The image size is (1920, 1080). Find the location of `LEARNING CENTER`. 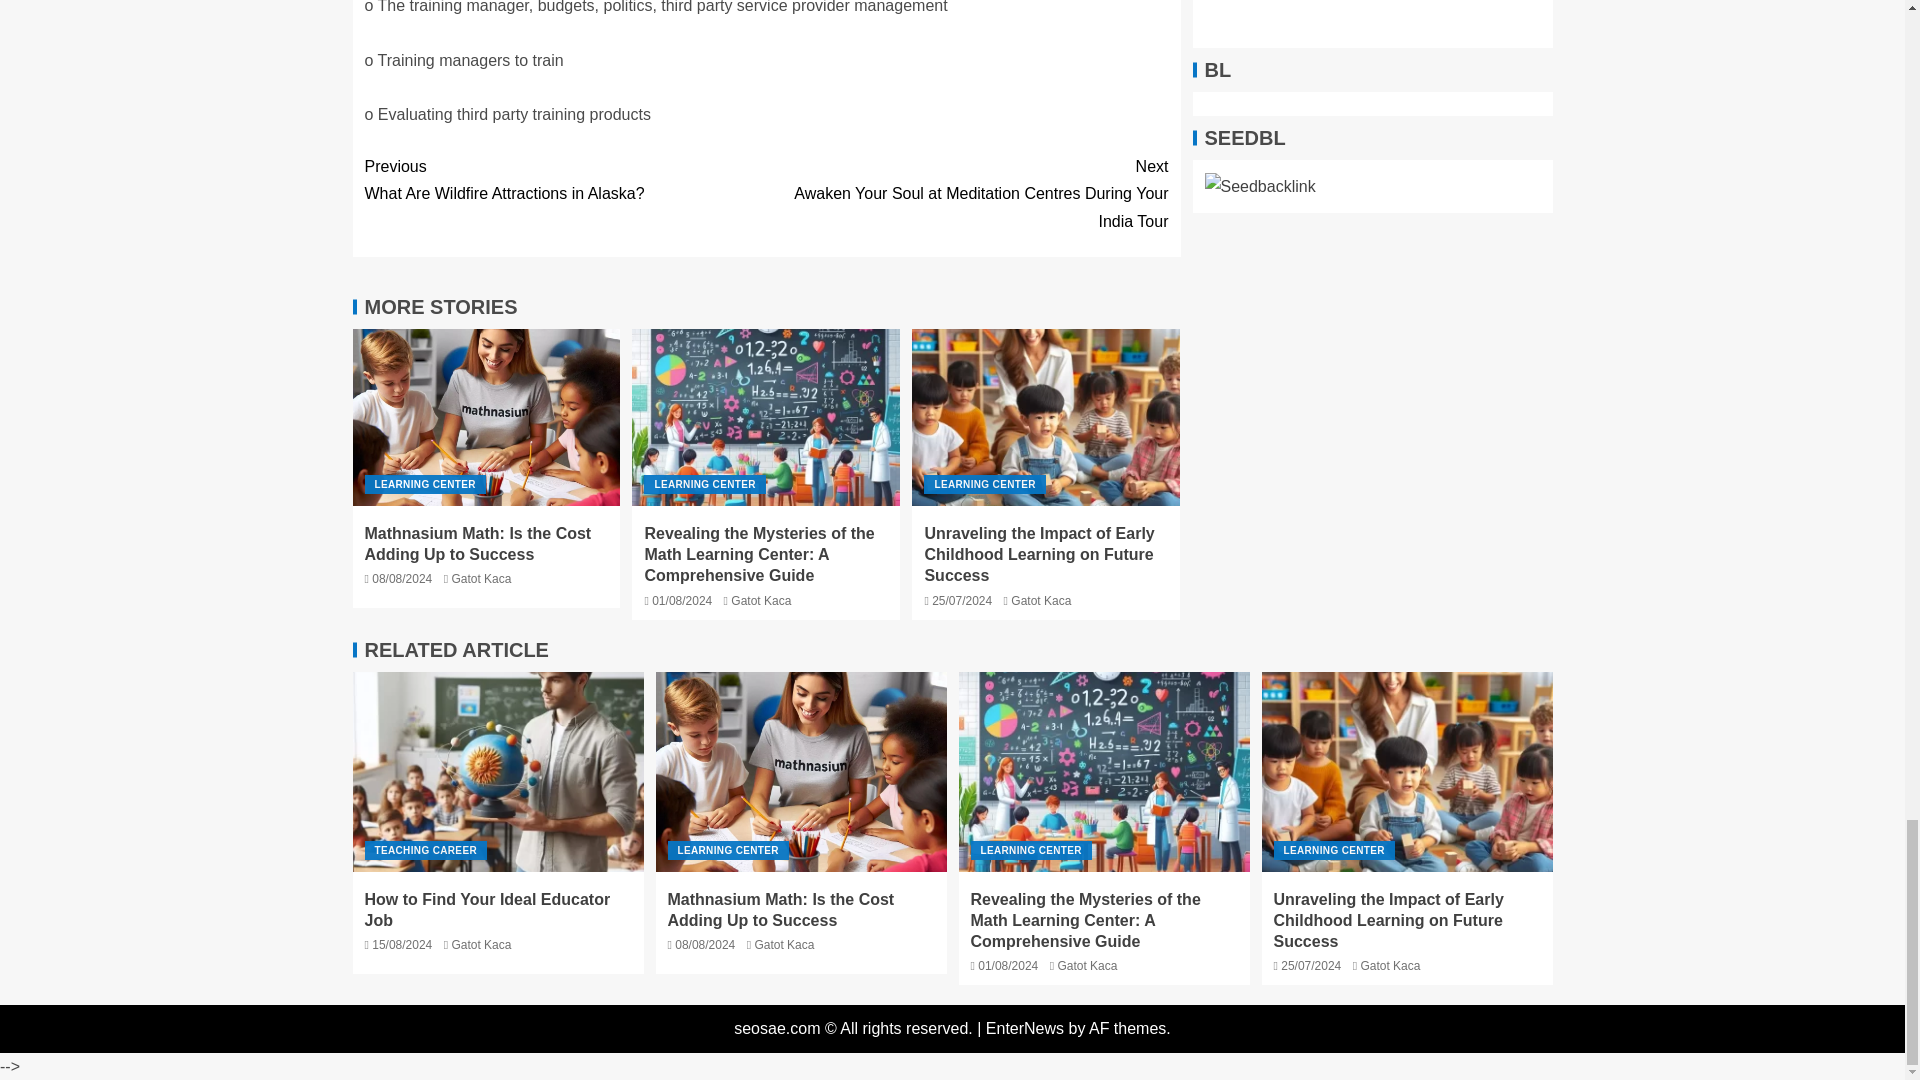

LEARNING CENTER is located at coordinates (565, 180).